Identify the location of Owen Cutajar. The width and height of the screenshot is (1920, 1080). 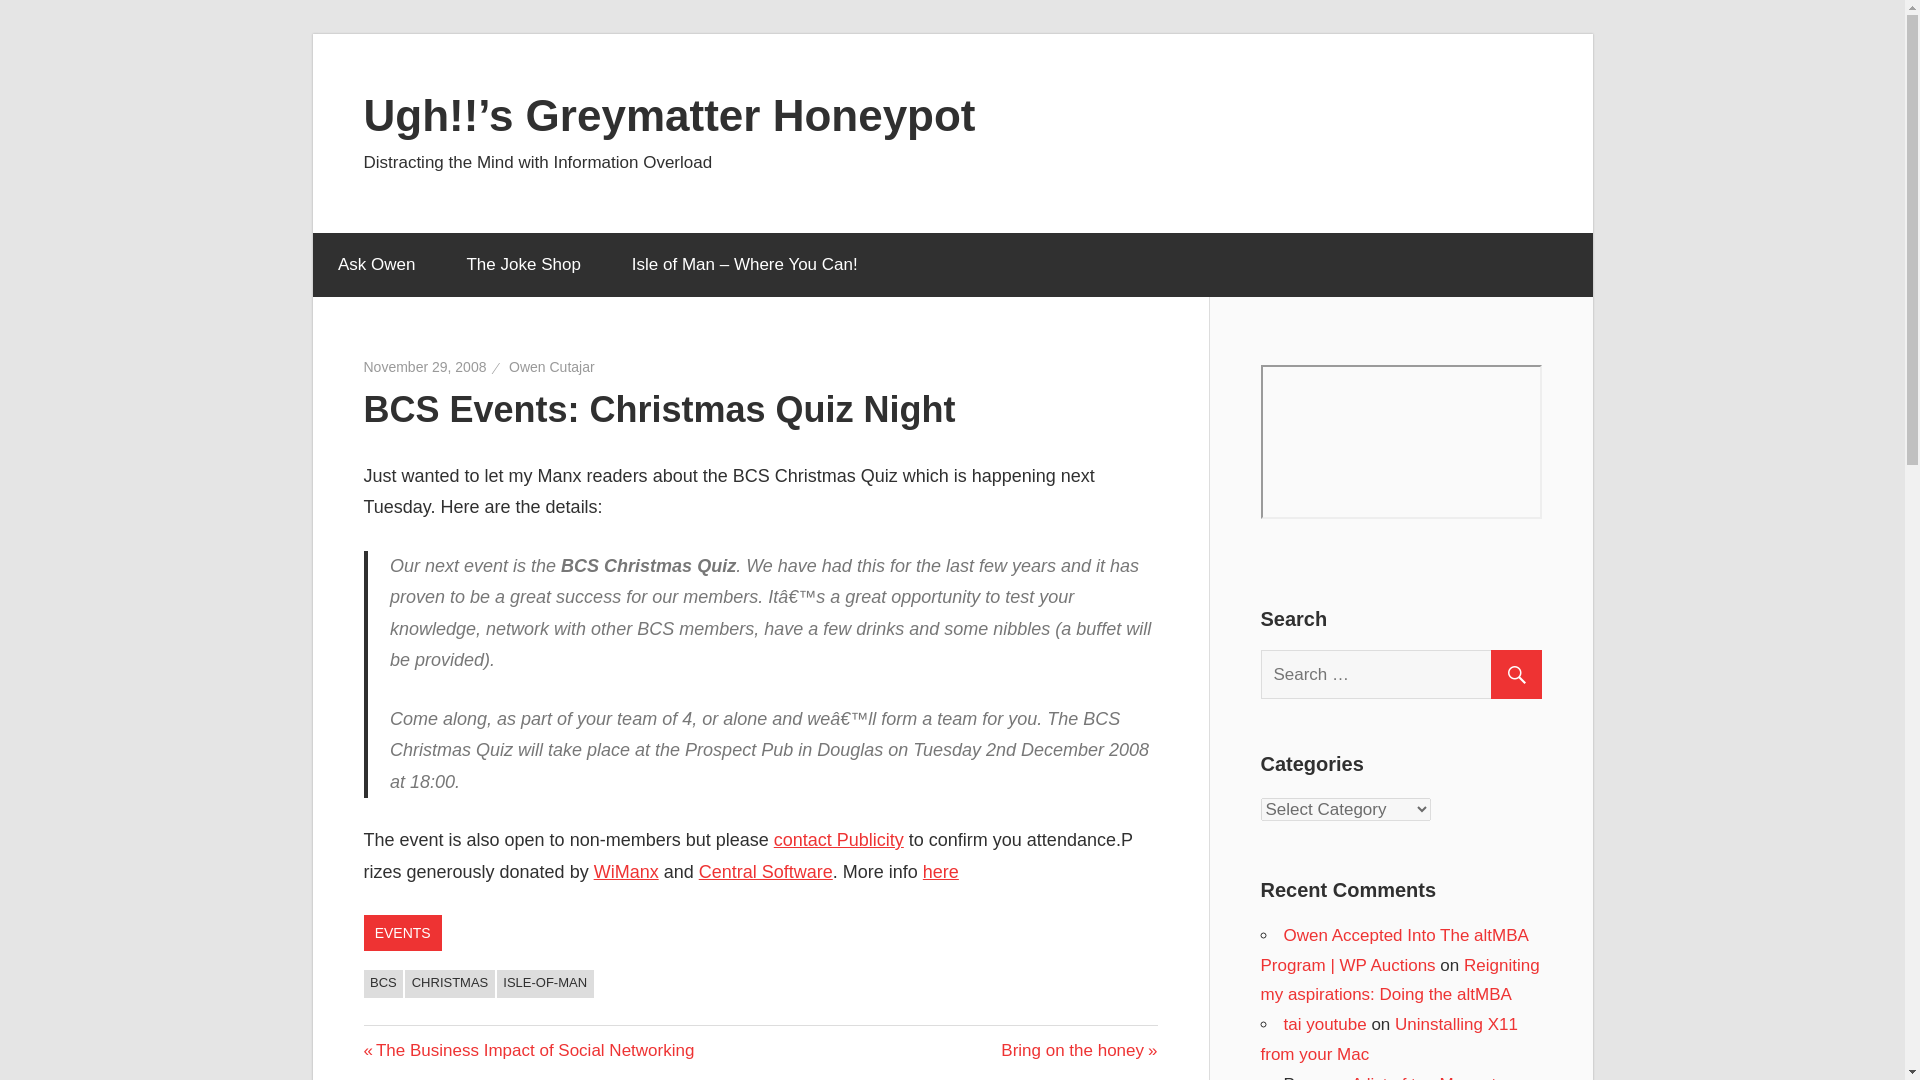
(552, 366).